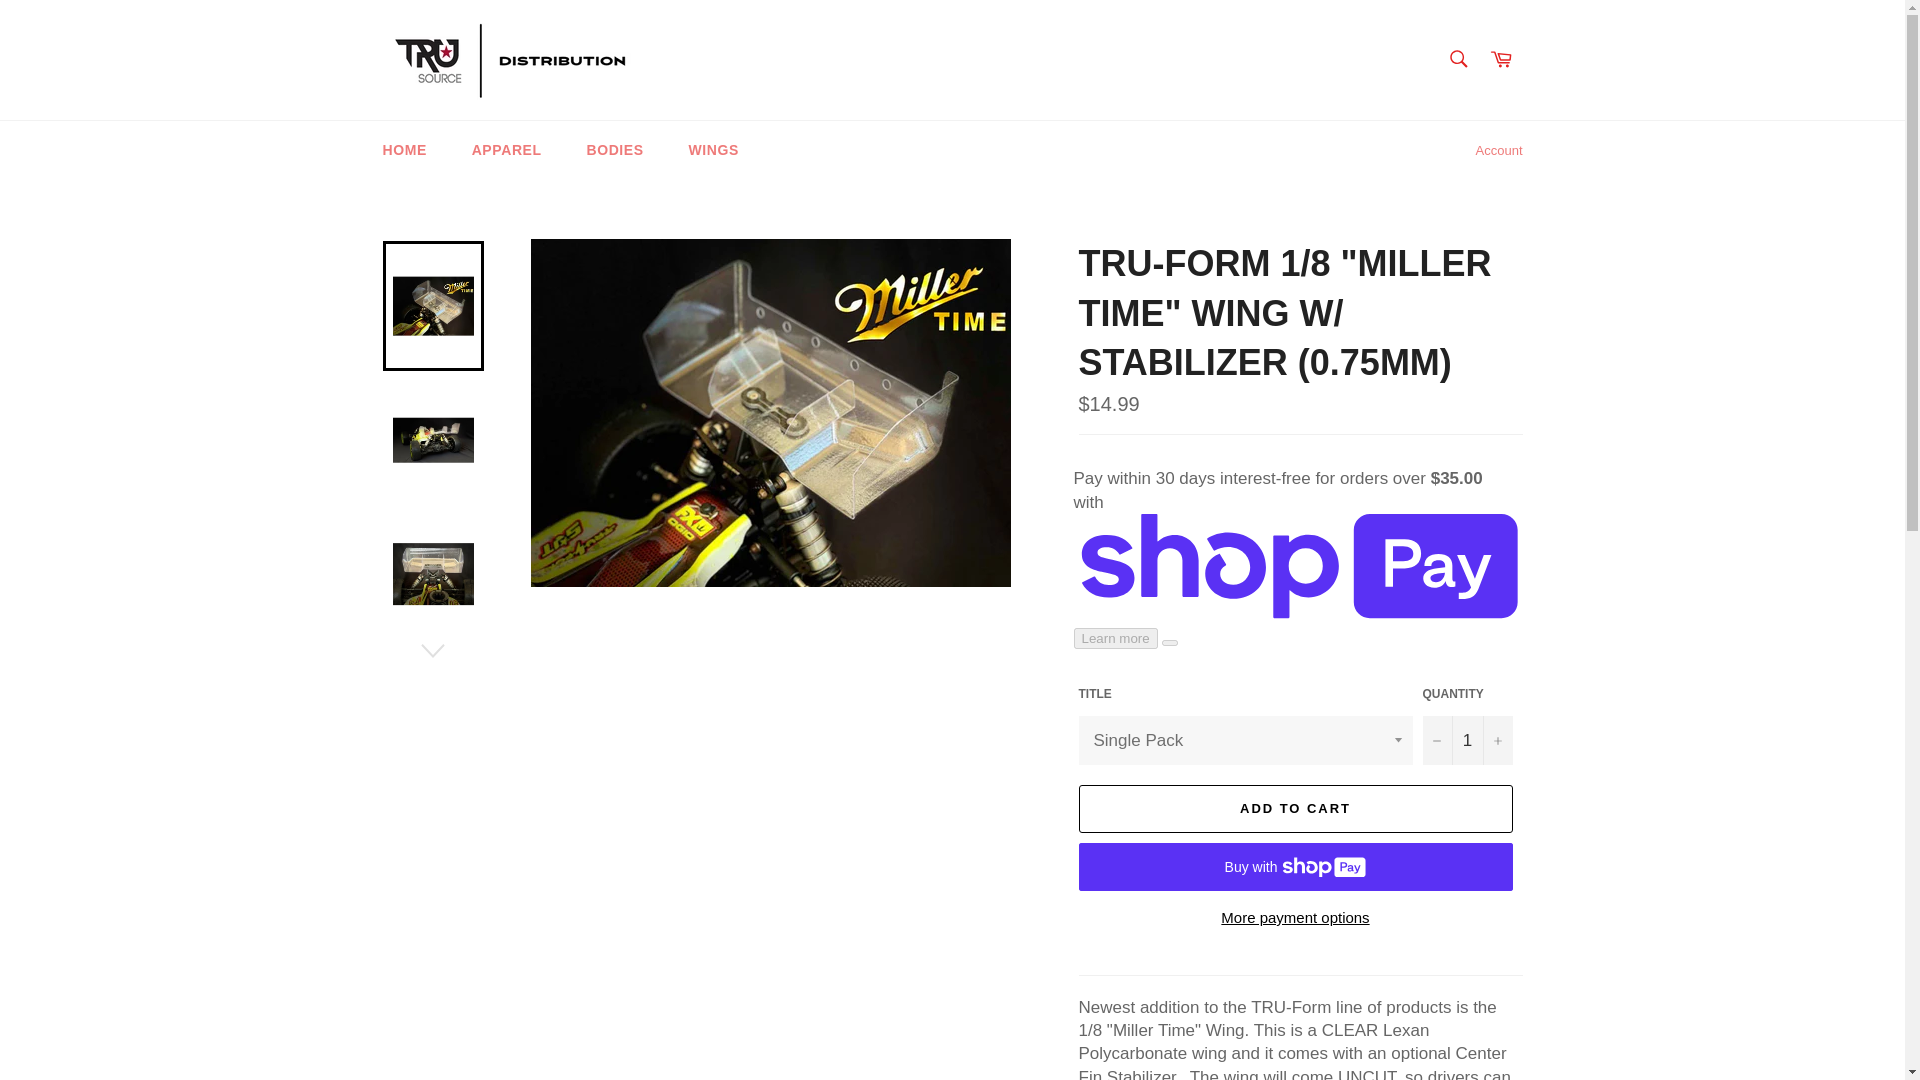 This screenshot has height=1080, width=1920. Describe the element at coordinates (1294, 918) in the screenshot. I see `More payment options` at that location.